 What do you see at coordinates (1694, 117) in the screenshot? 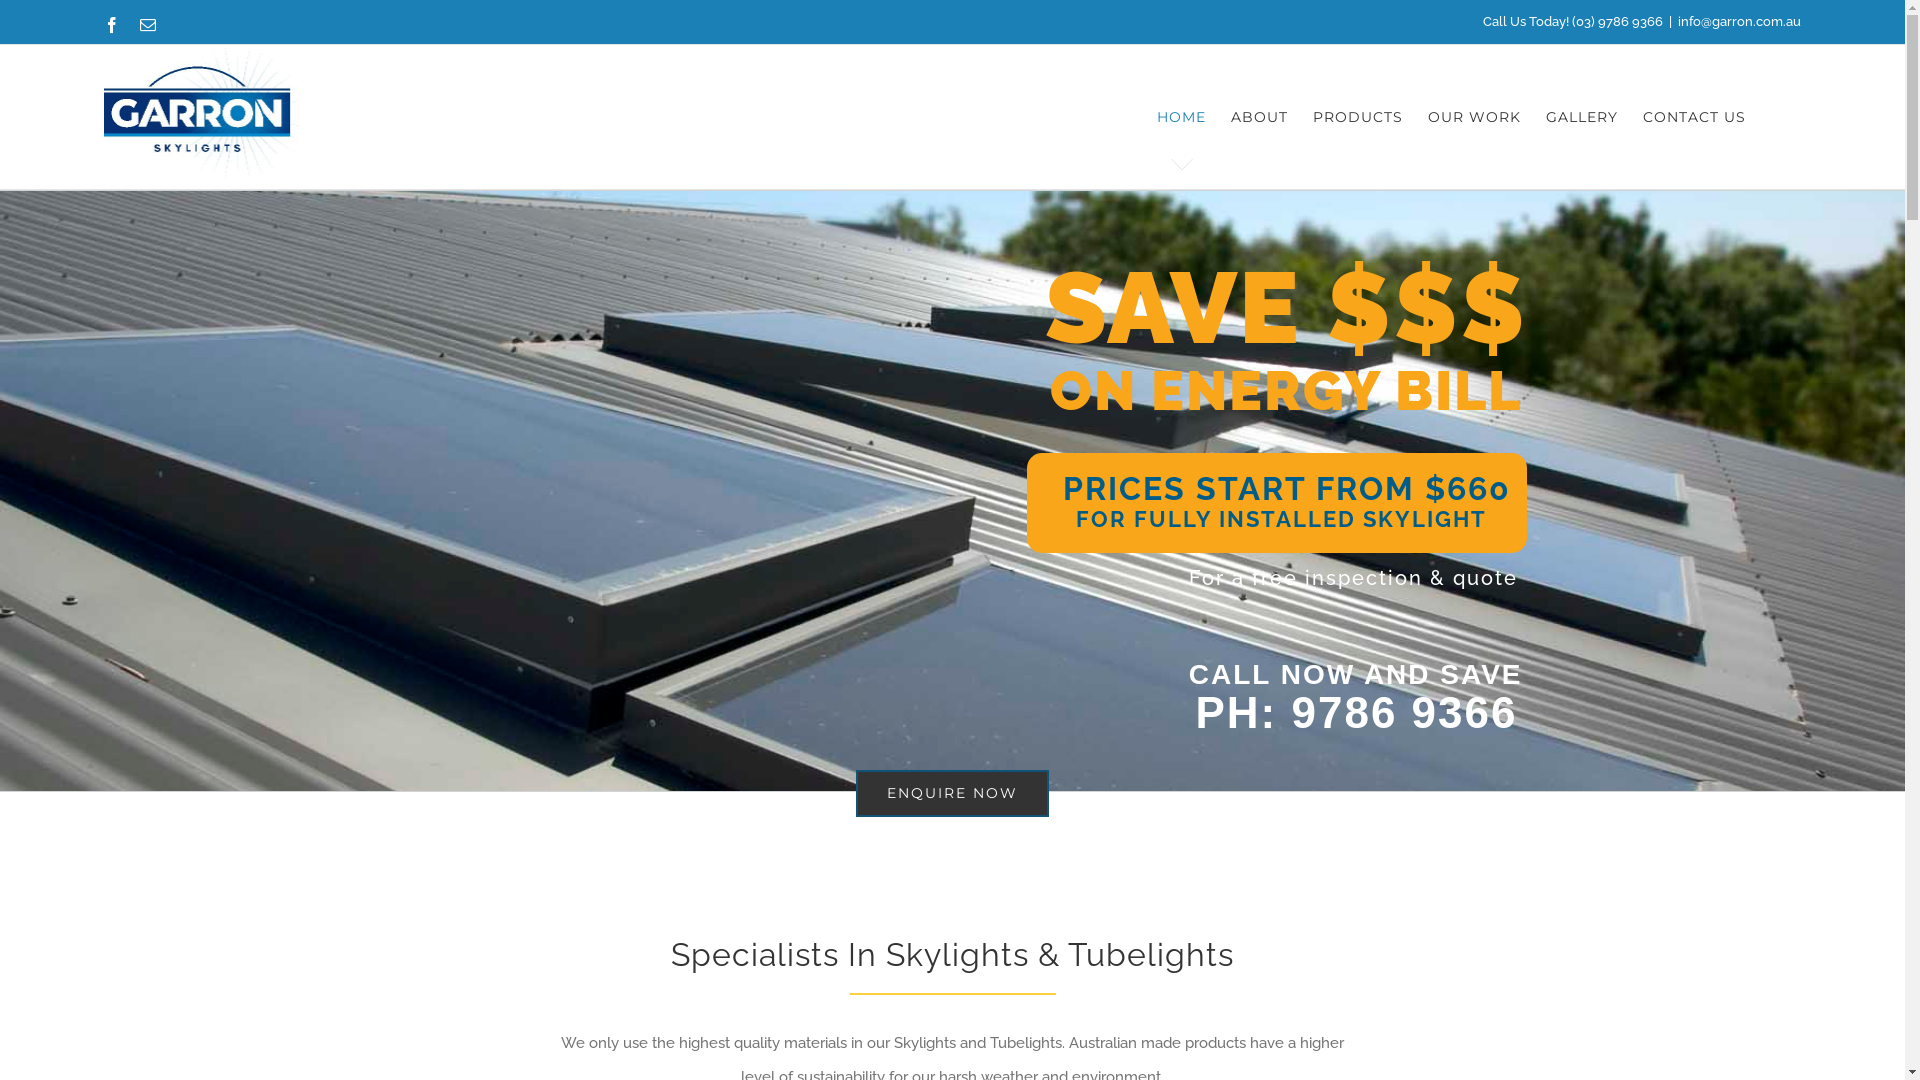
I see `CONTACT US` at bounding box center [1694, 117].